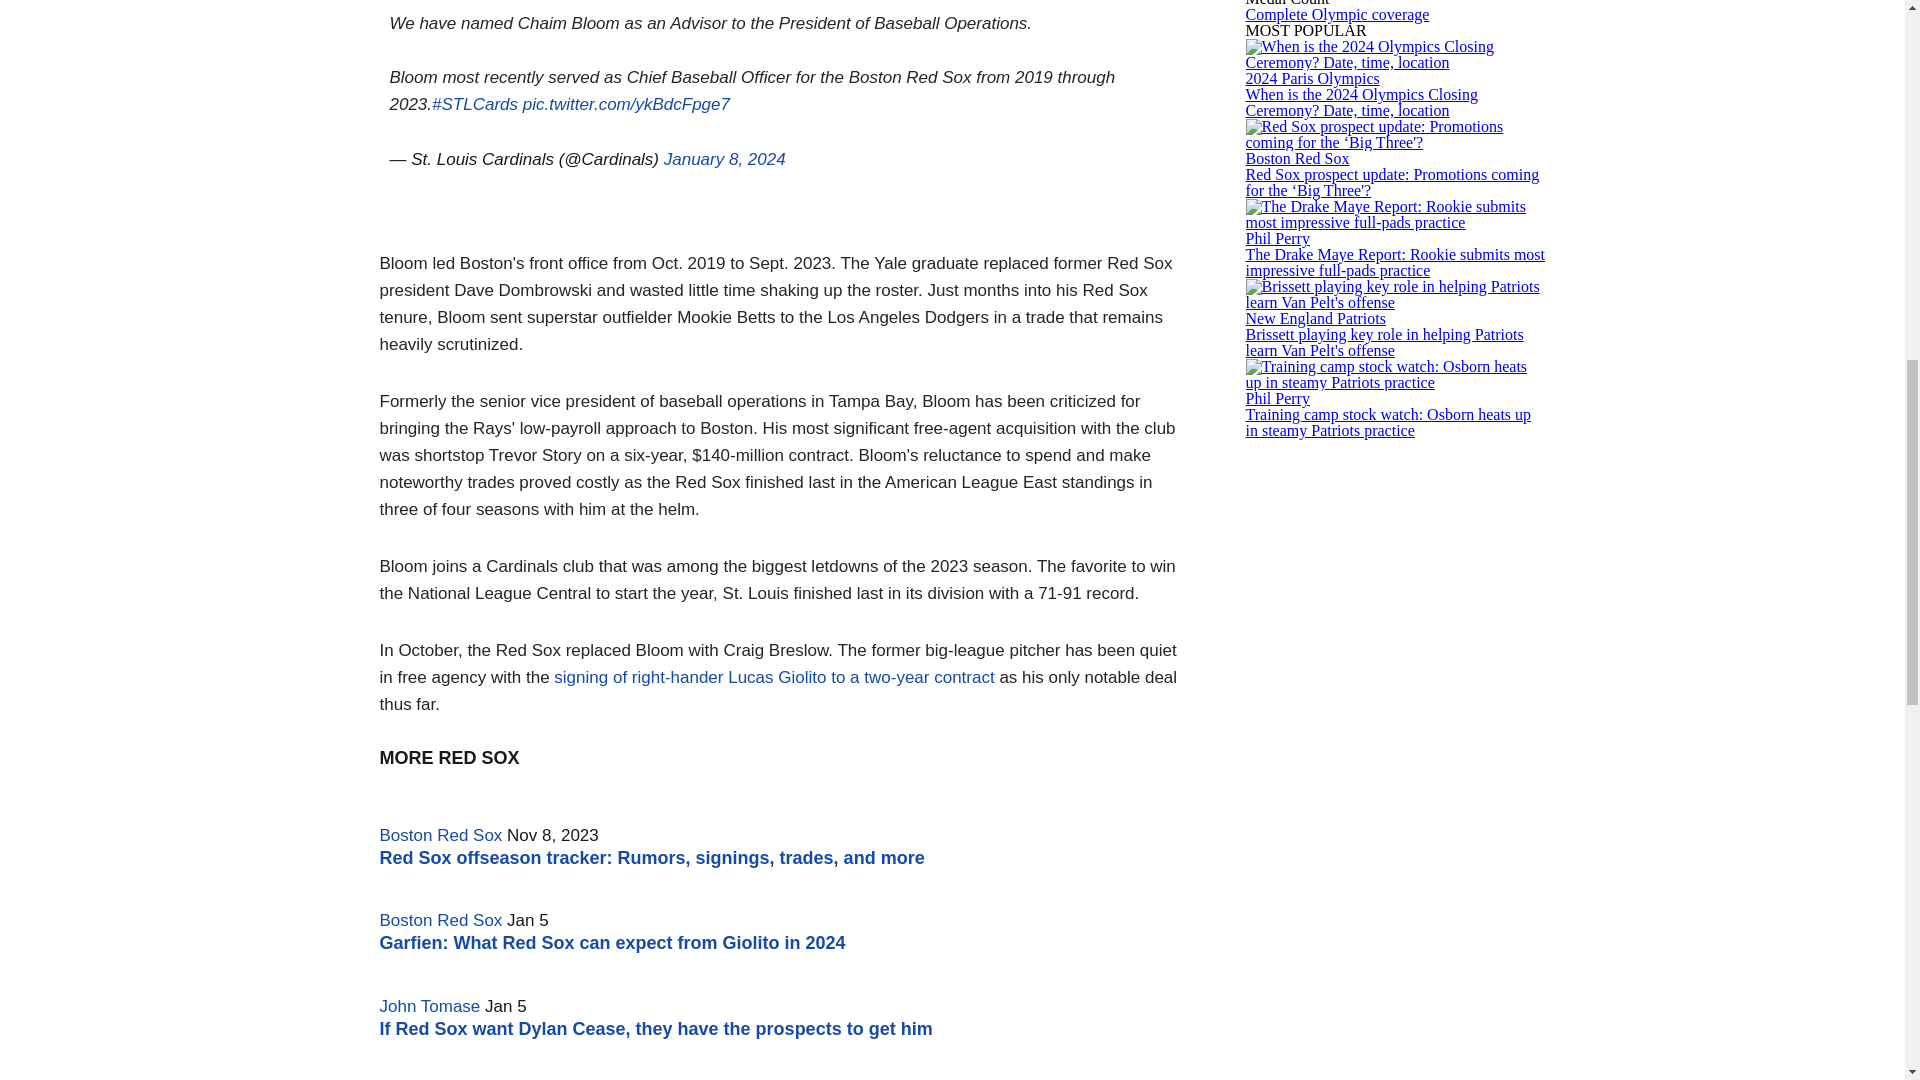 This screenshot has width=1920, height=1080. I want to click on John Tomase, so click(430, 1006).